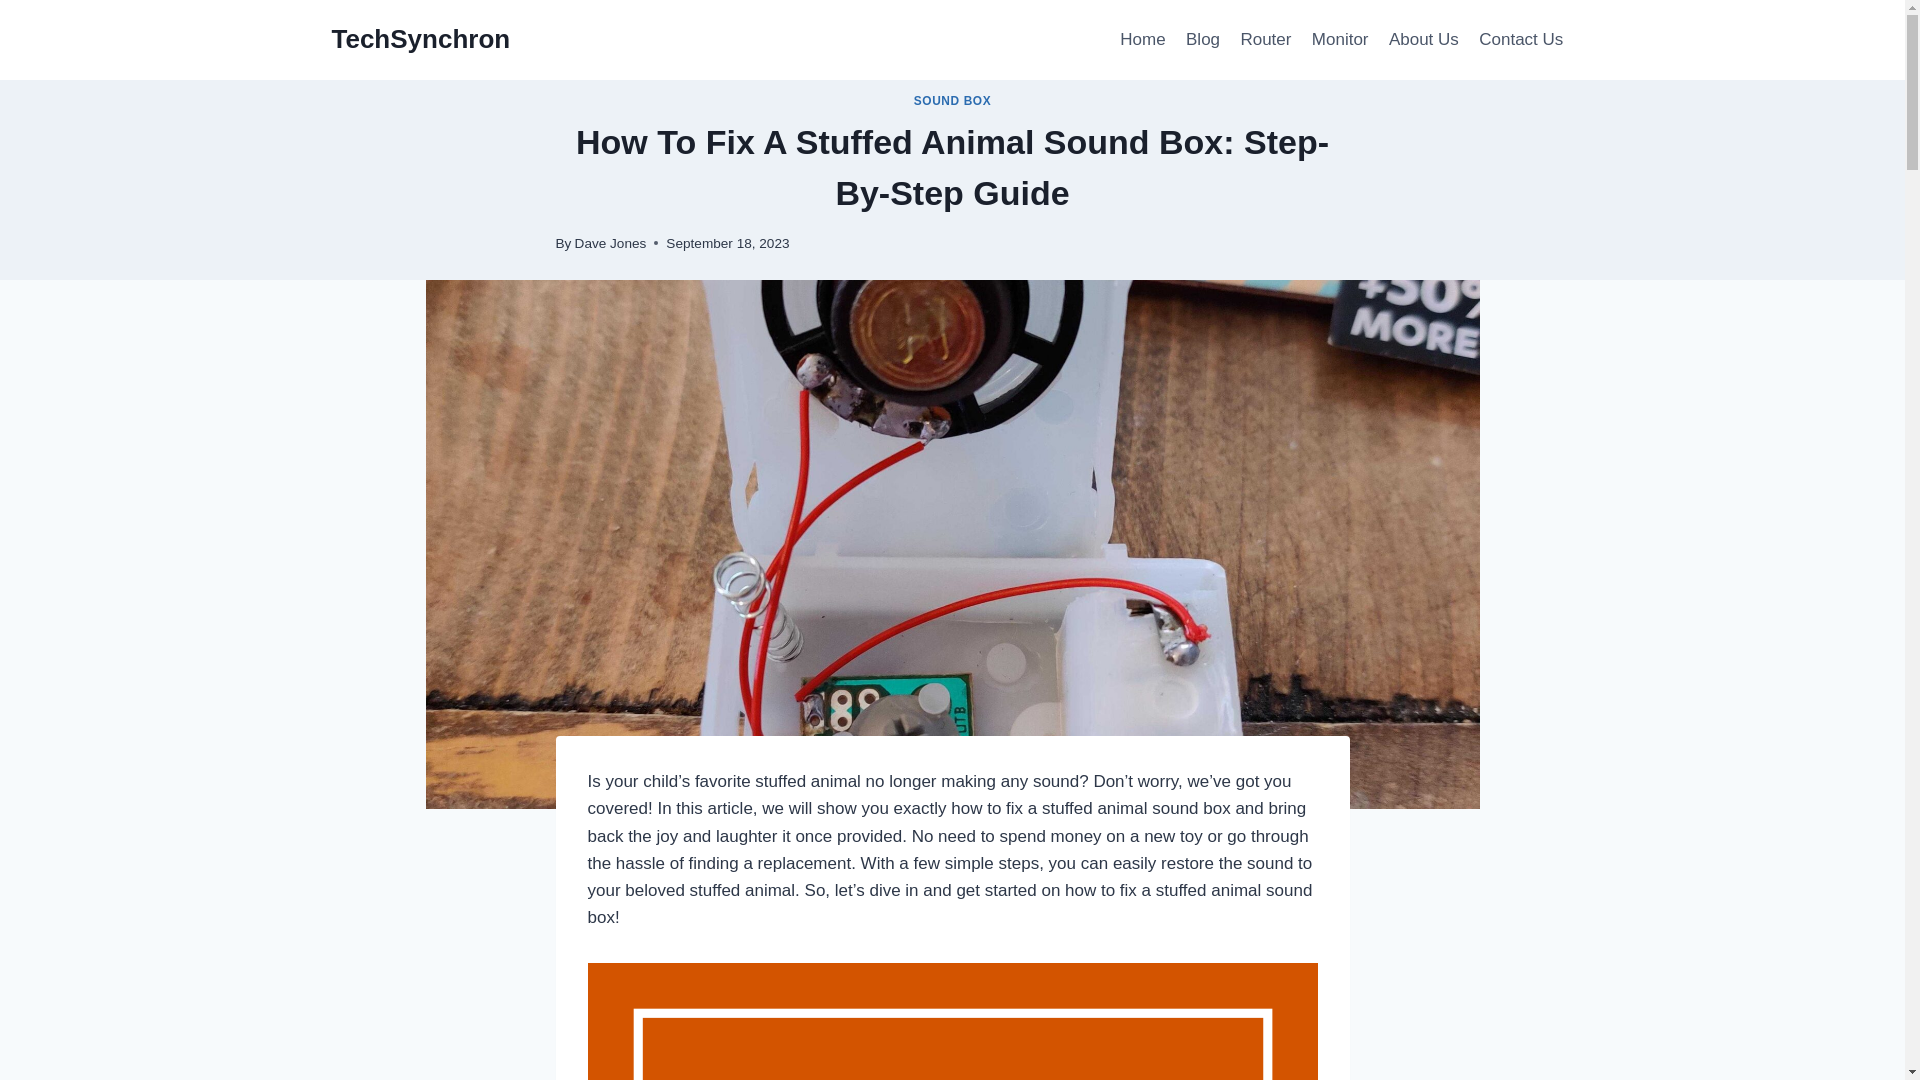  Describe the element at coordinates (1202, 40) in the screenshot. I see `Blog` at that location.